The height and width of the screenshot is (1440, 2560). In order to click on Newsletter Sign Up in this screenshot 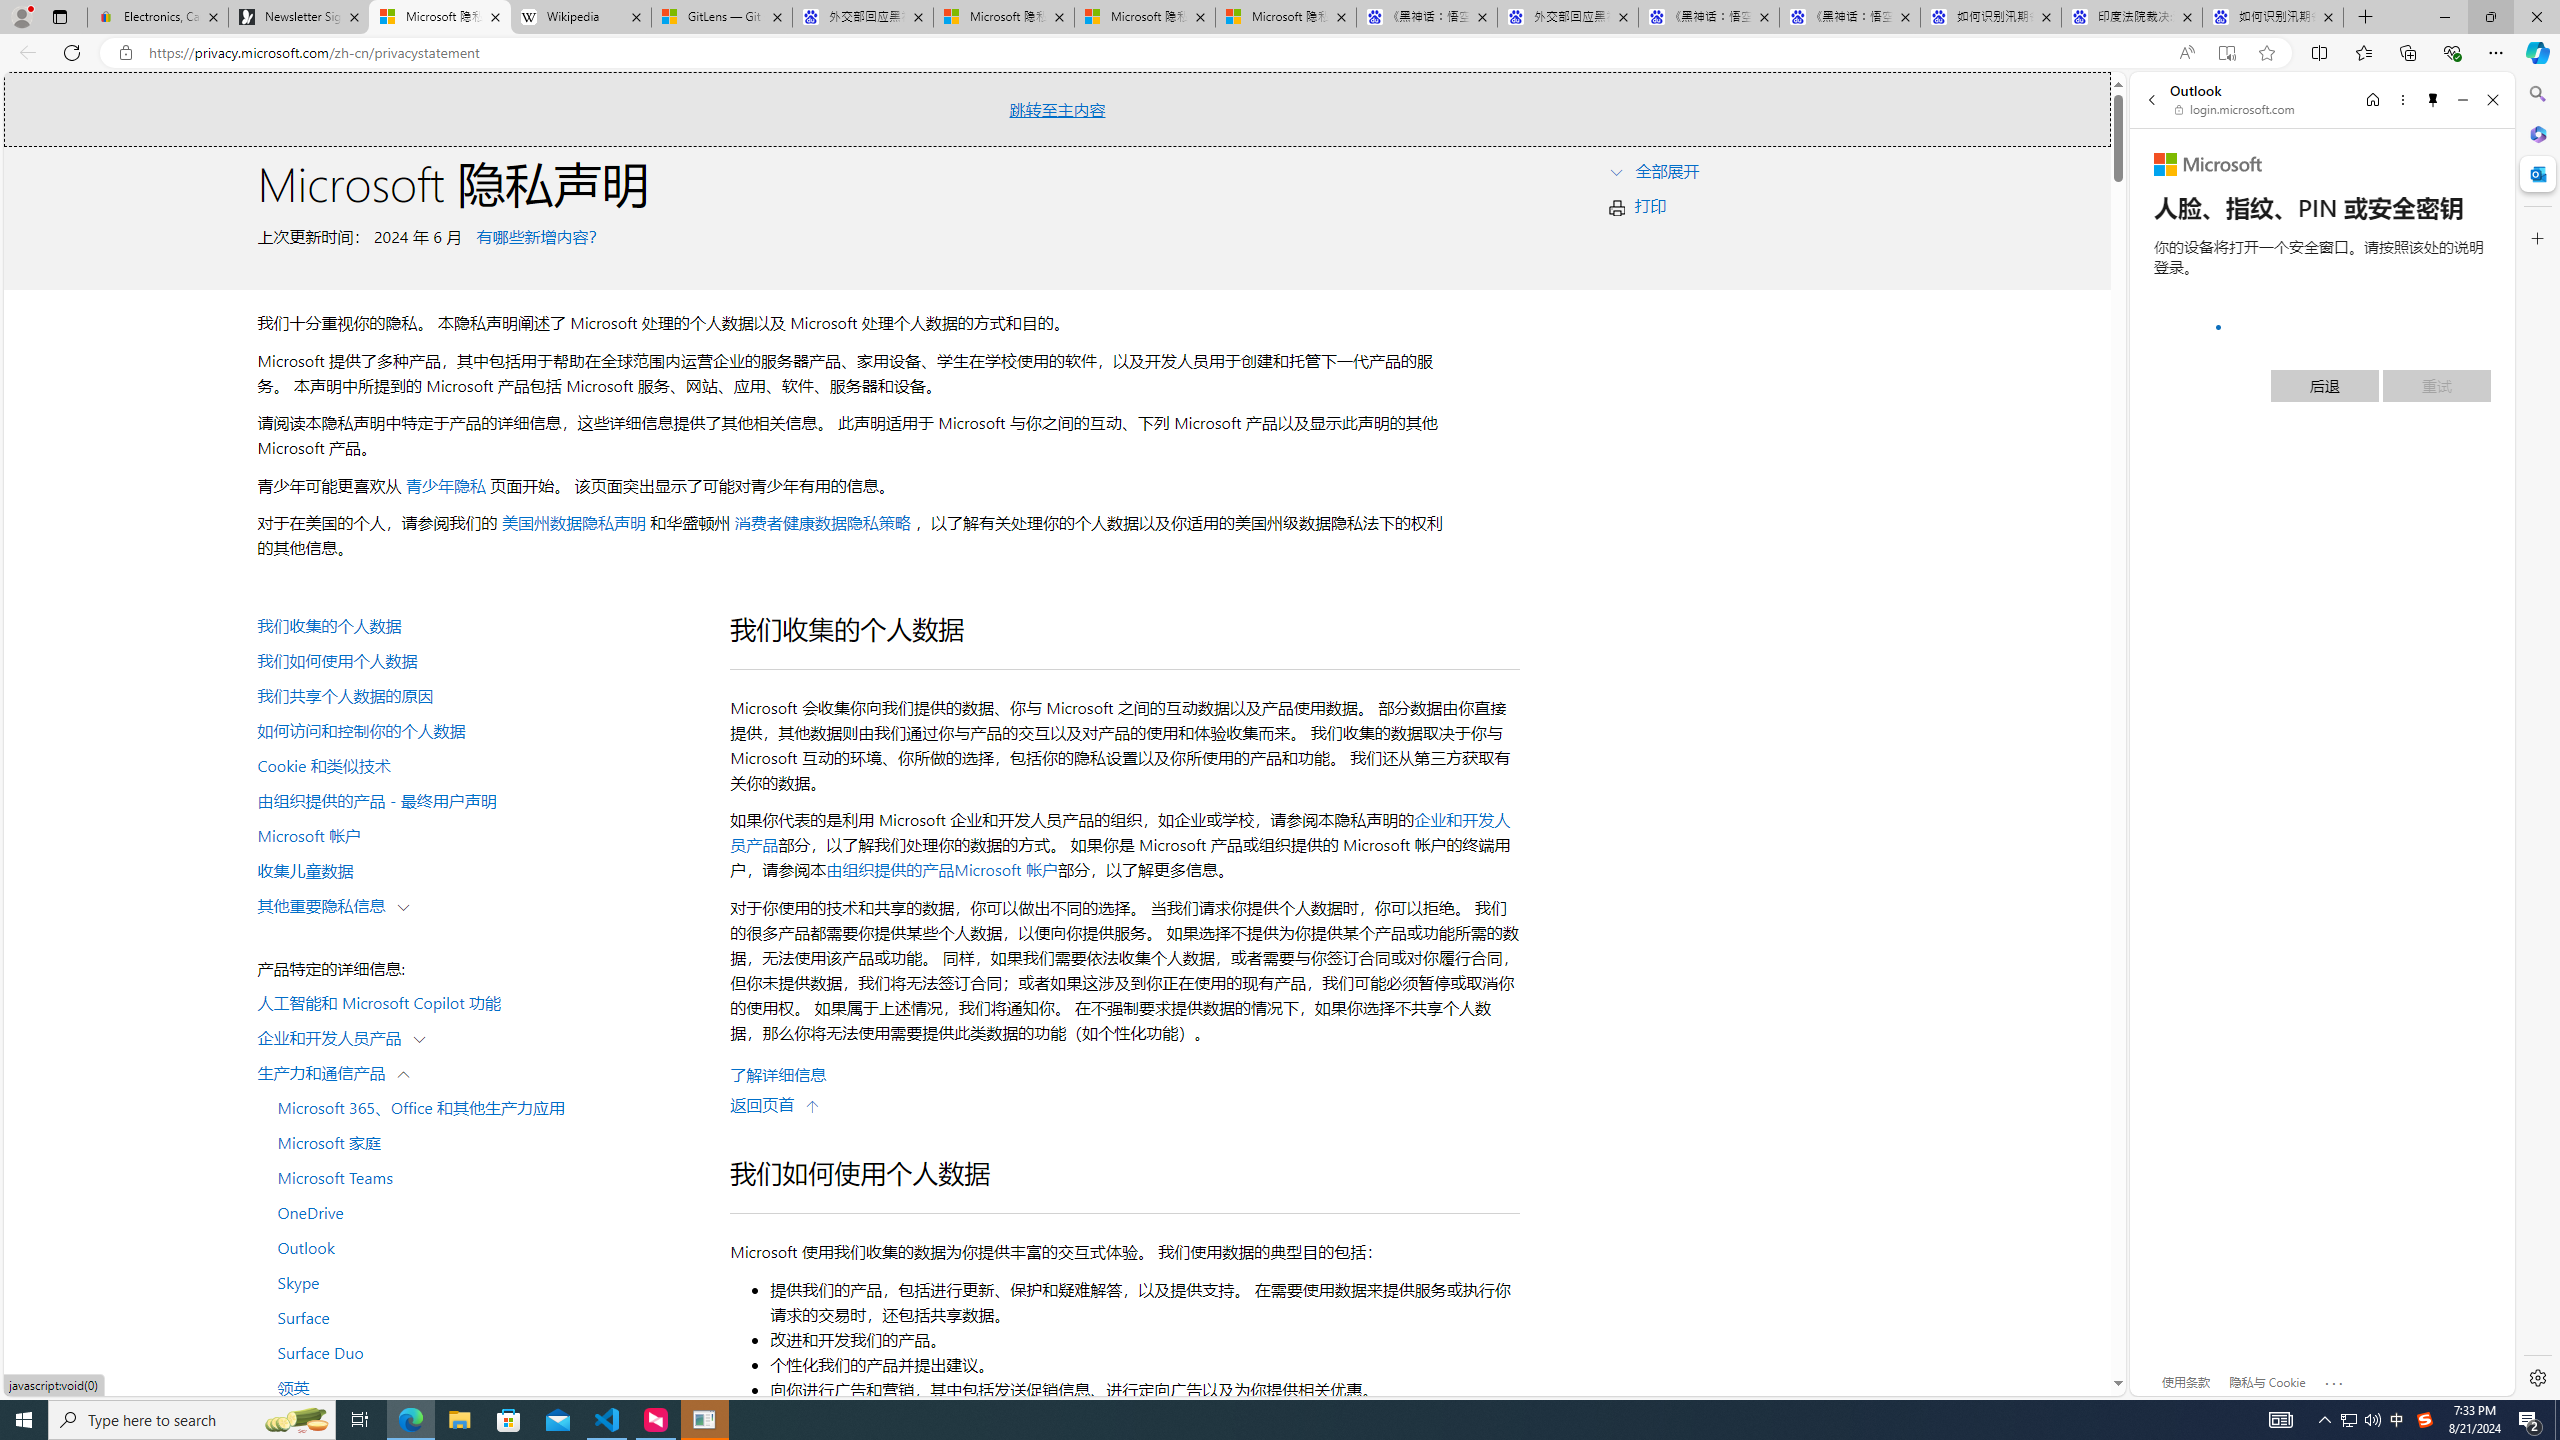, I will do `click(299, 17)`.